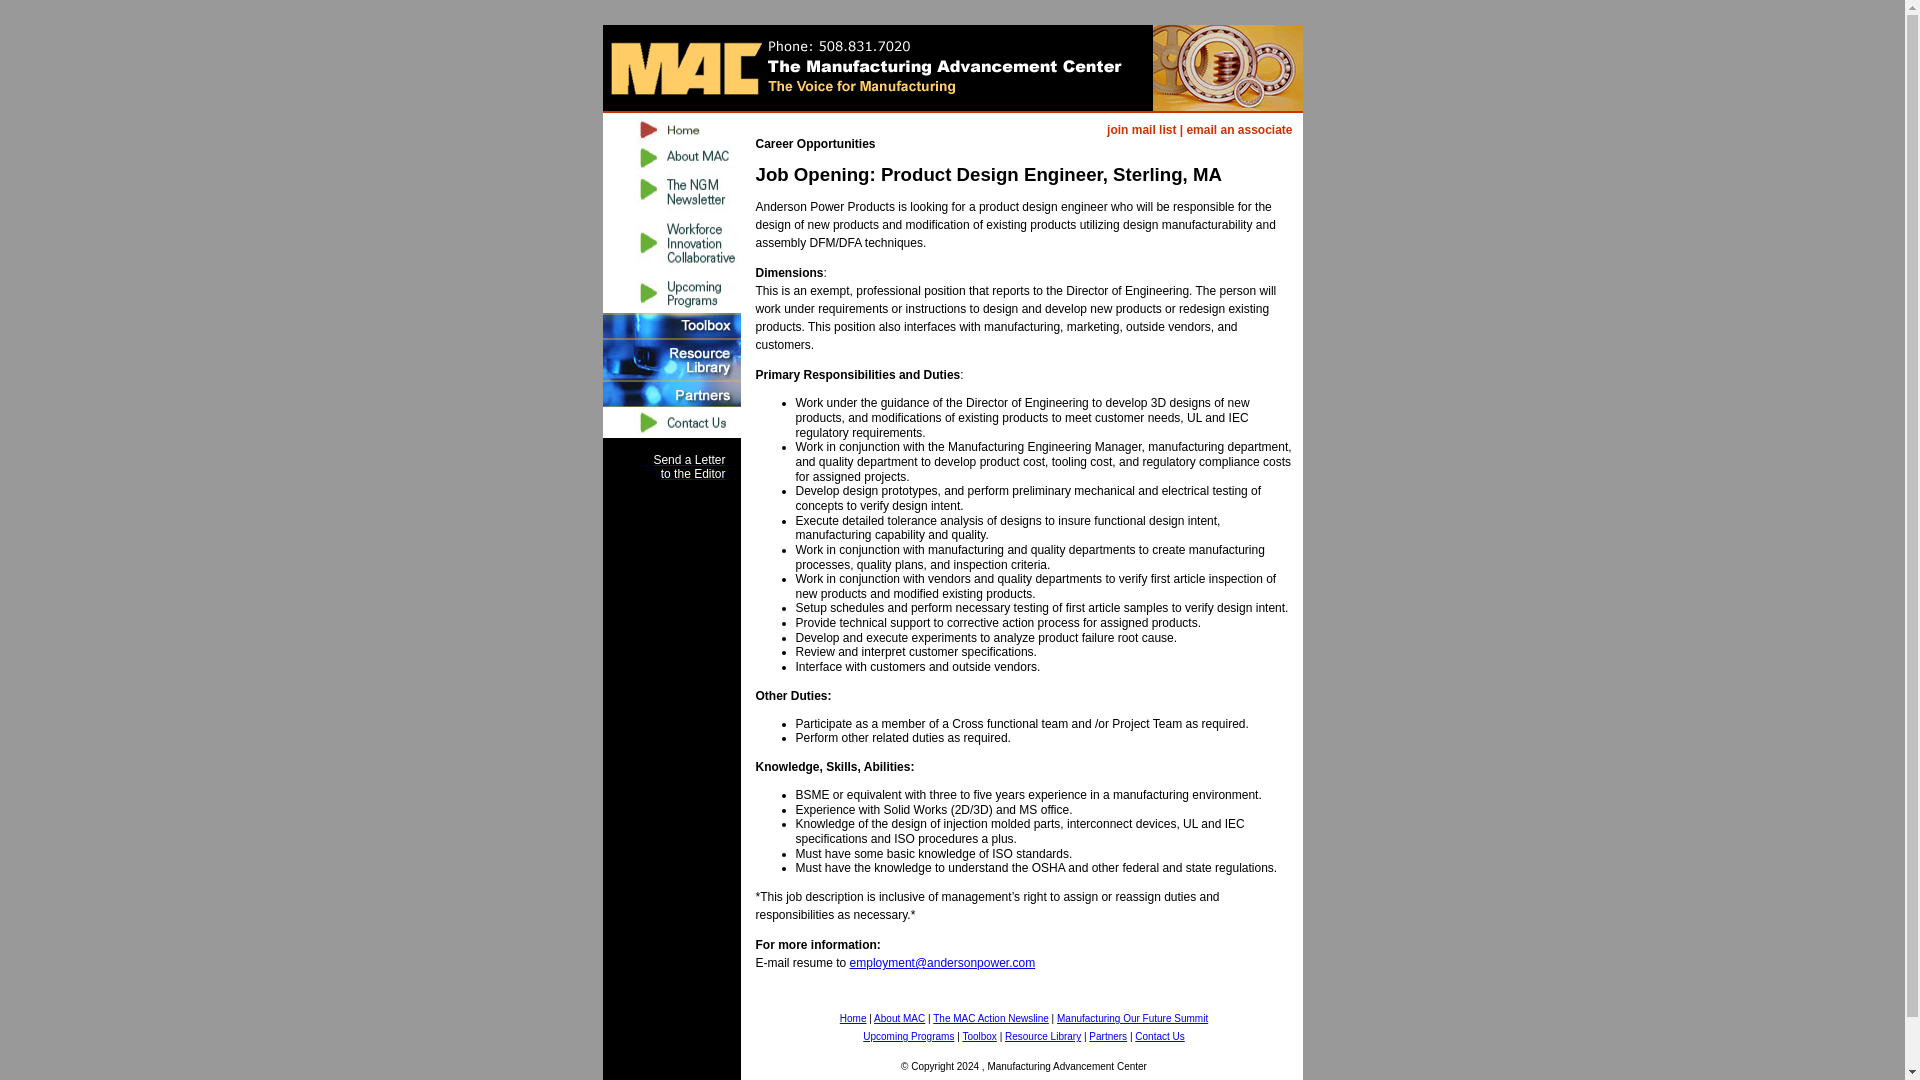  What do you see at coordinates (908, 1036) in the screenshot?
I see `Upcoming Programs` at bounding box center [908, 1036].